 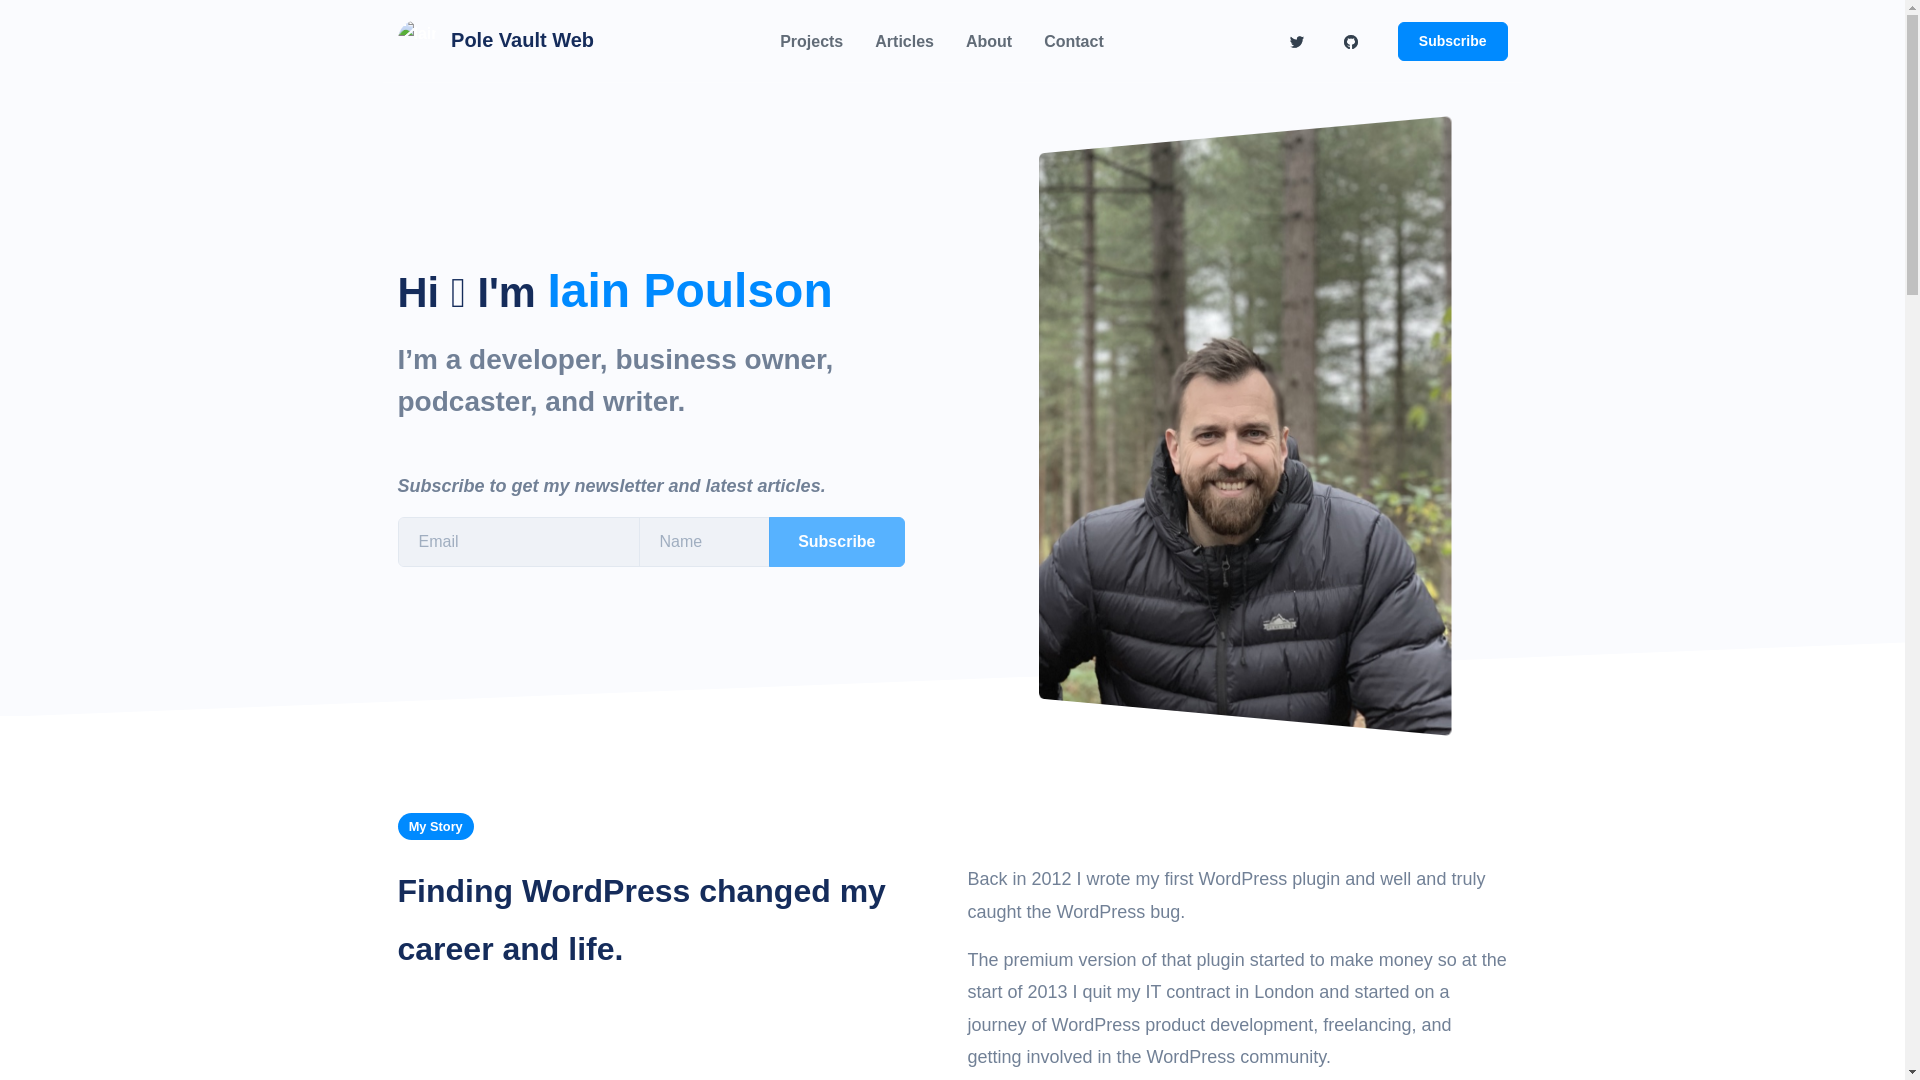 What do you see at coordinates (1073, 41) in the screenshot?
I see `Contact` at bounding box center [1073, 41].